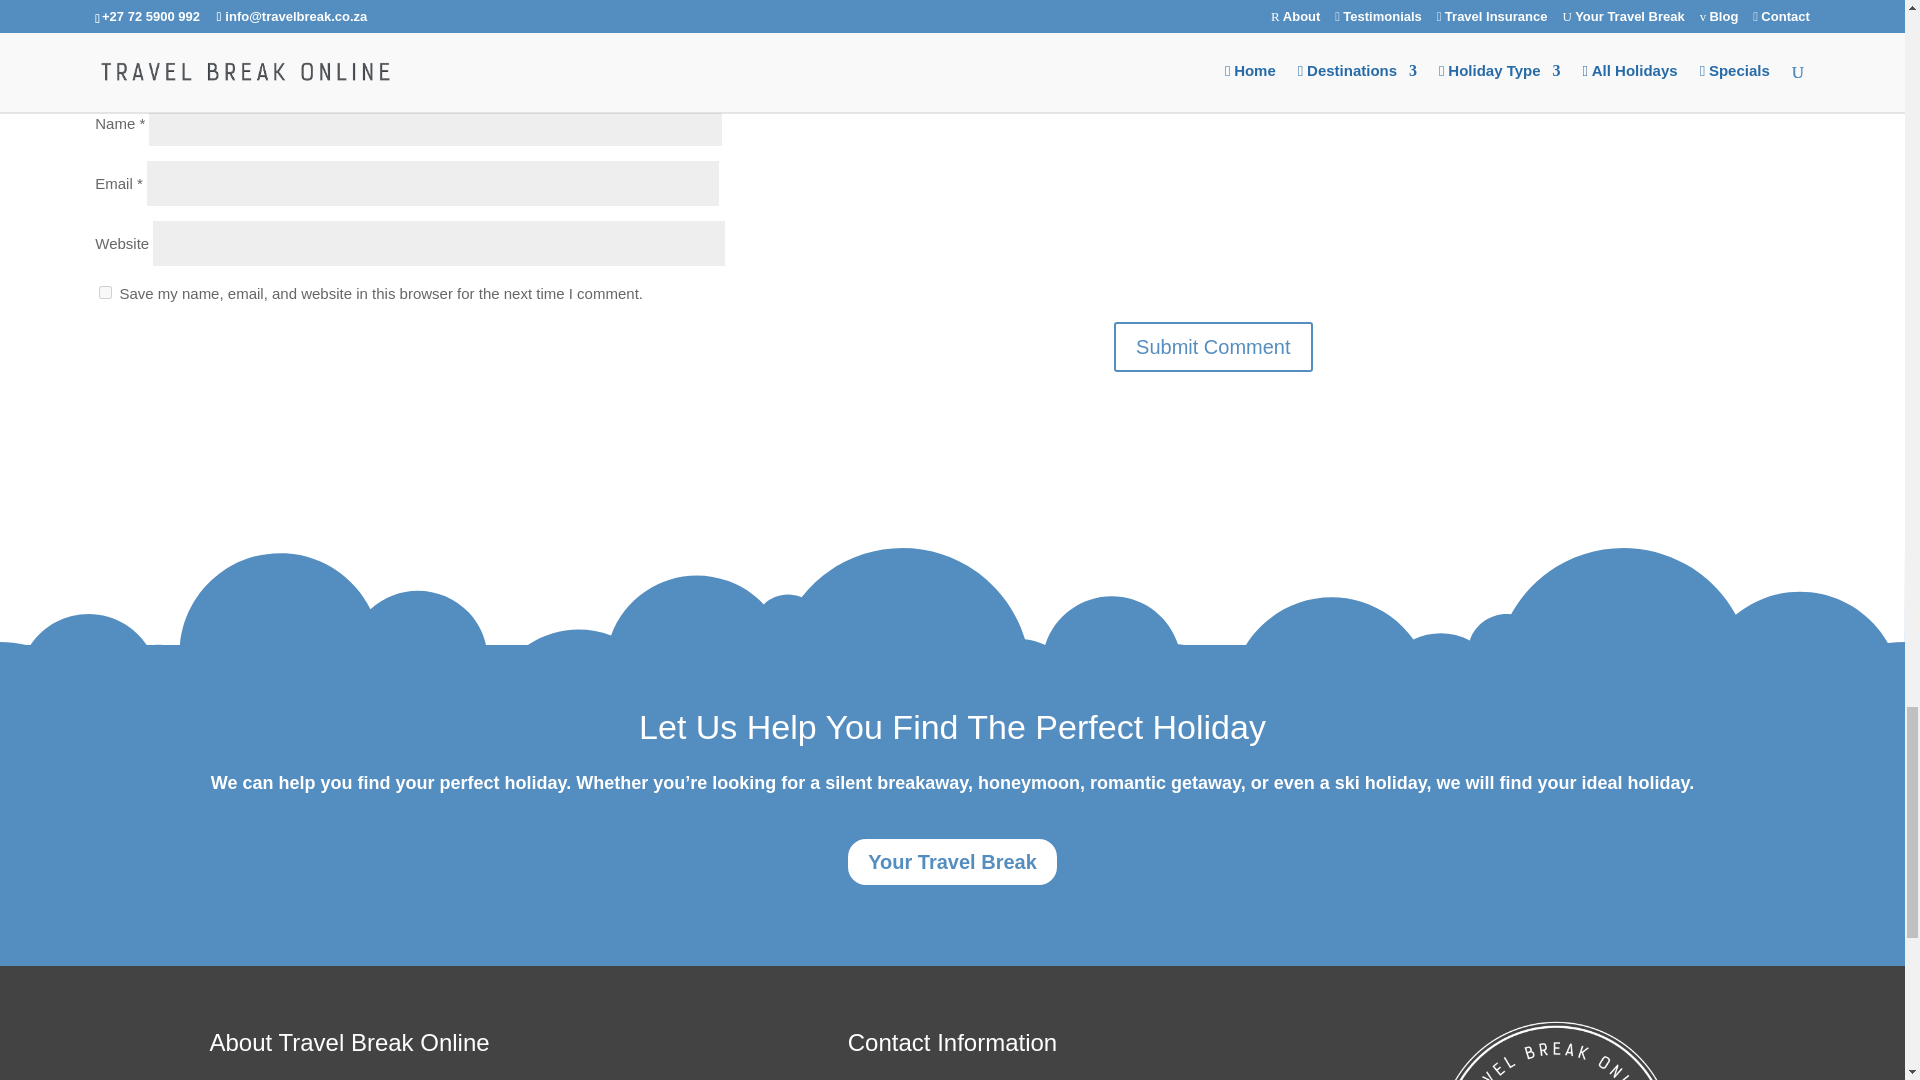  I want to click on yes, so click(105, 292).